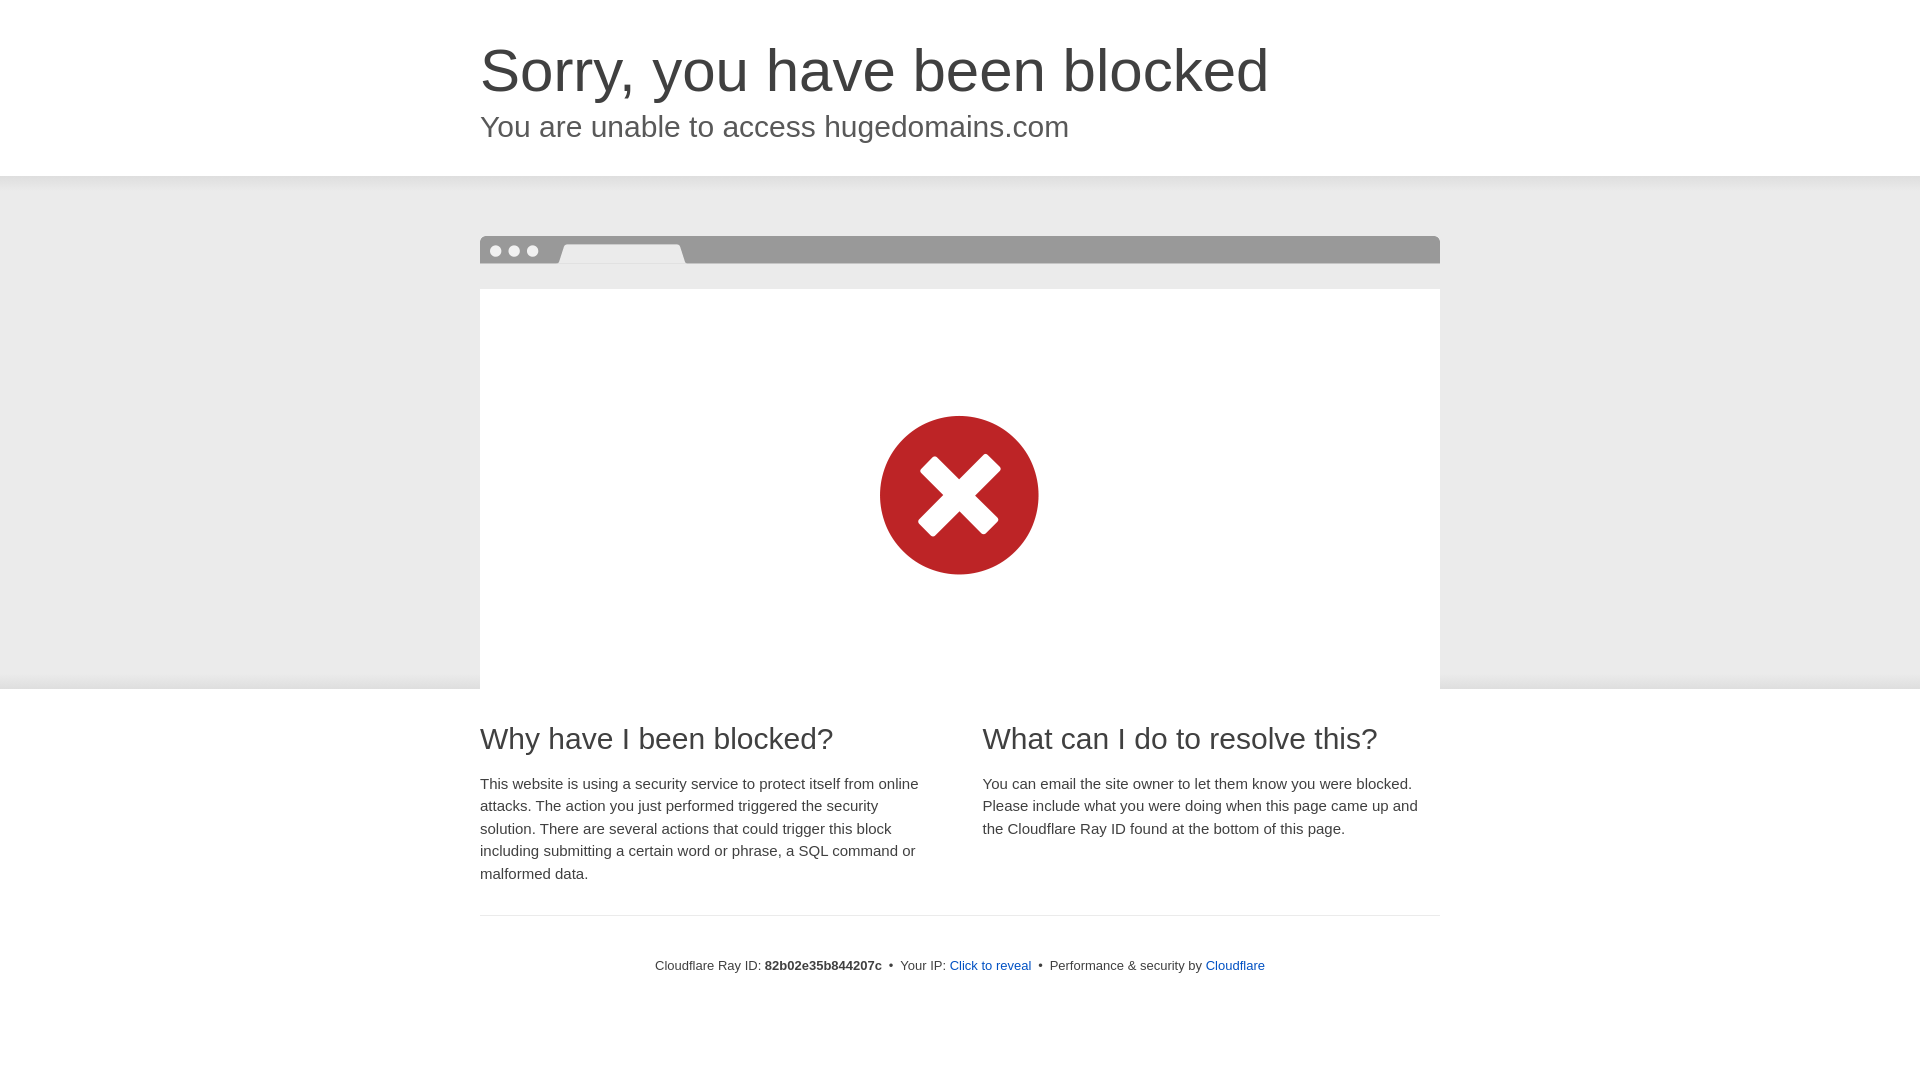 Image resolution: width=1920 pixels, height=1080 pixels. What do you see at coordinates (991, 966) in the screenshot?
I see `Click to reveal` at bounding box center [991, 966].